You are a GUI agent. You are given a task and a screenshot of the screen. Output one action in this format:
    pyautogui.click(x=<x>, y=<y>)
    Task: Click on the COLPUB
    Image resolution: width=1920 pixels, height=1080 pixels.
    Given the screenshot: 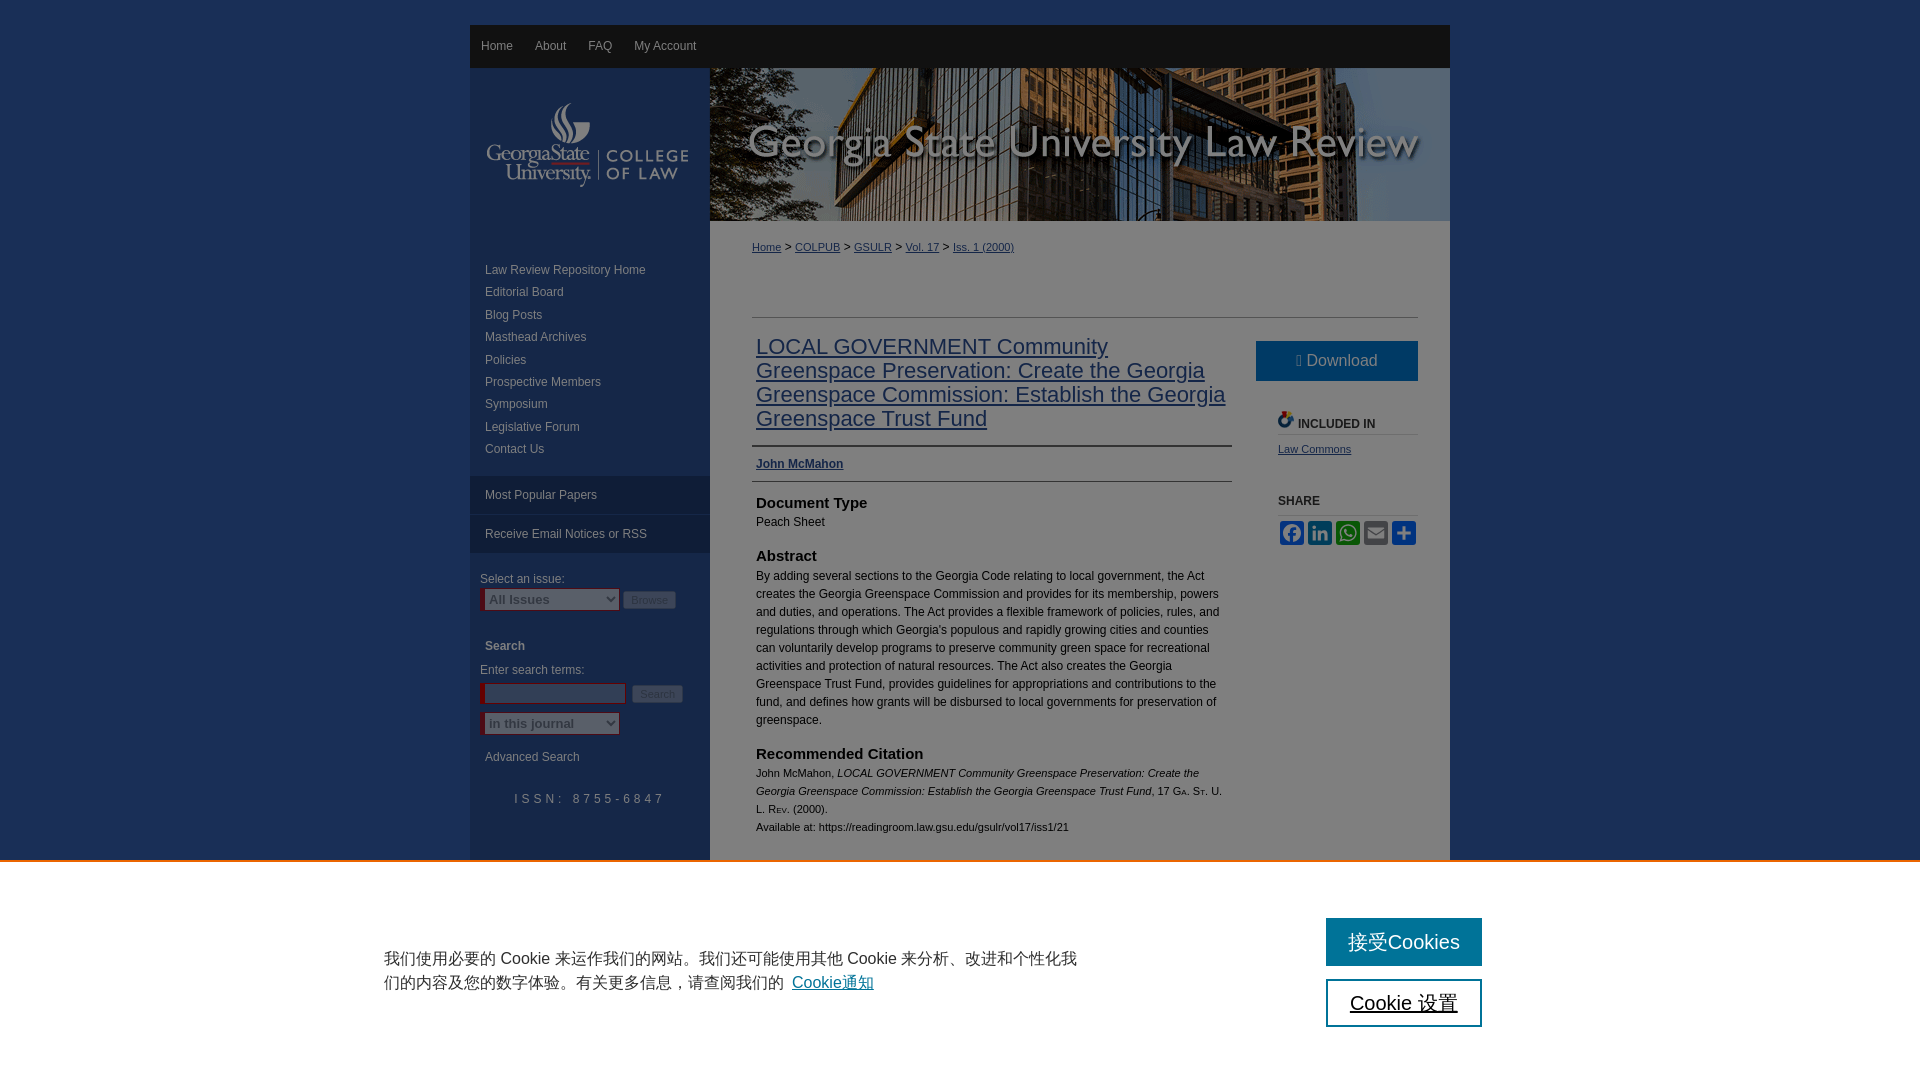 What is the action you would take?
    pyautogui.click(x=817, y=246)
    